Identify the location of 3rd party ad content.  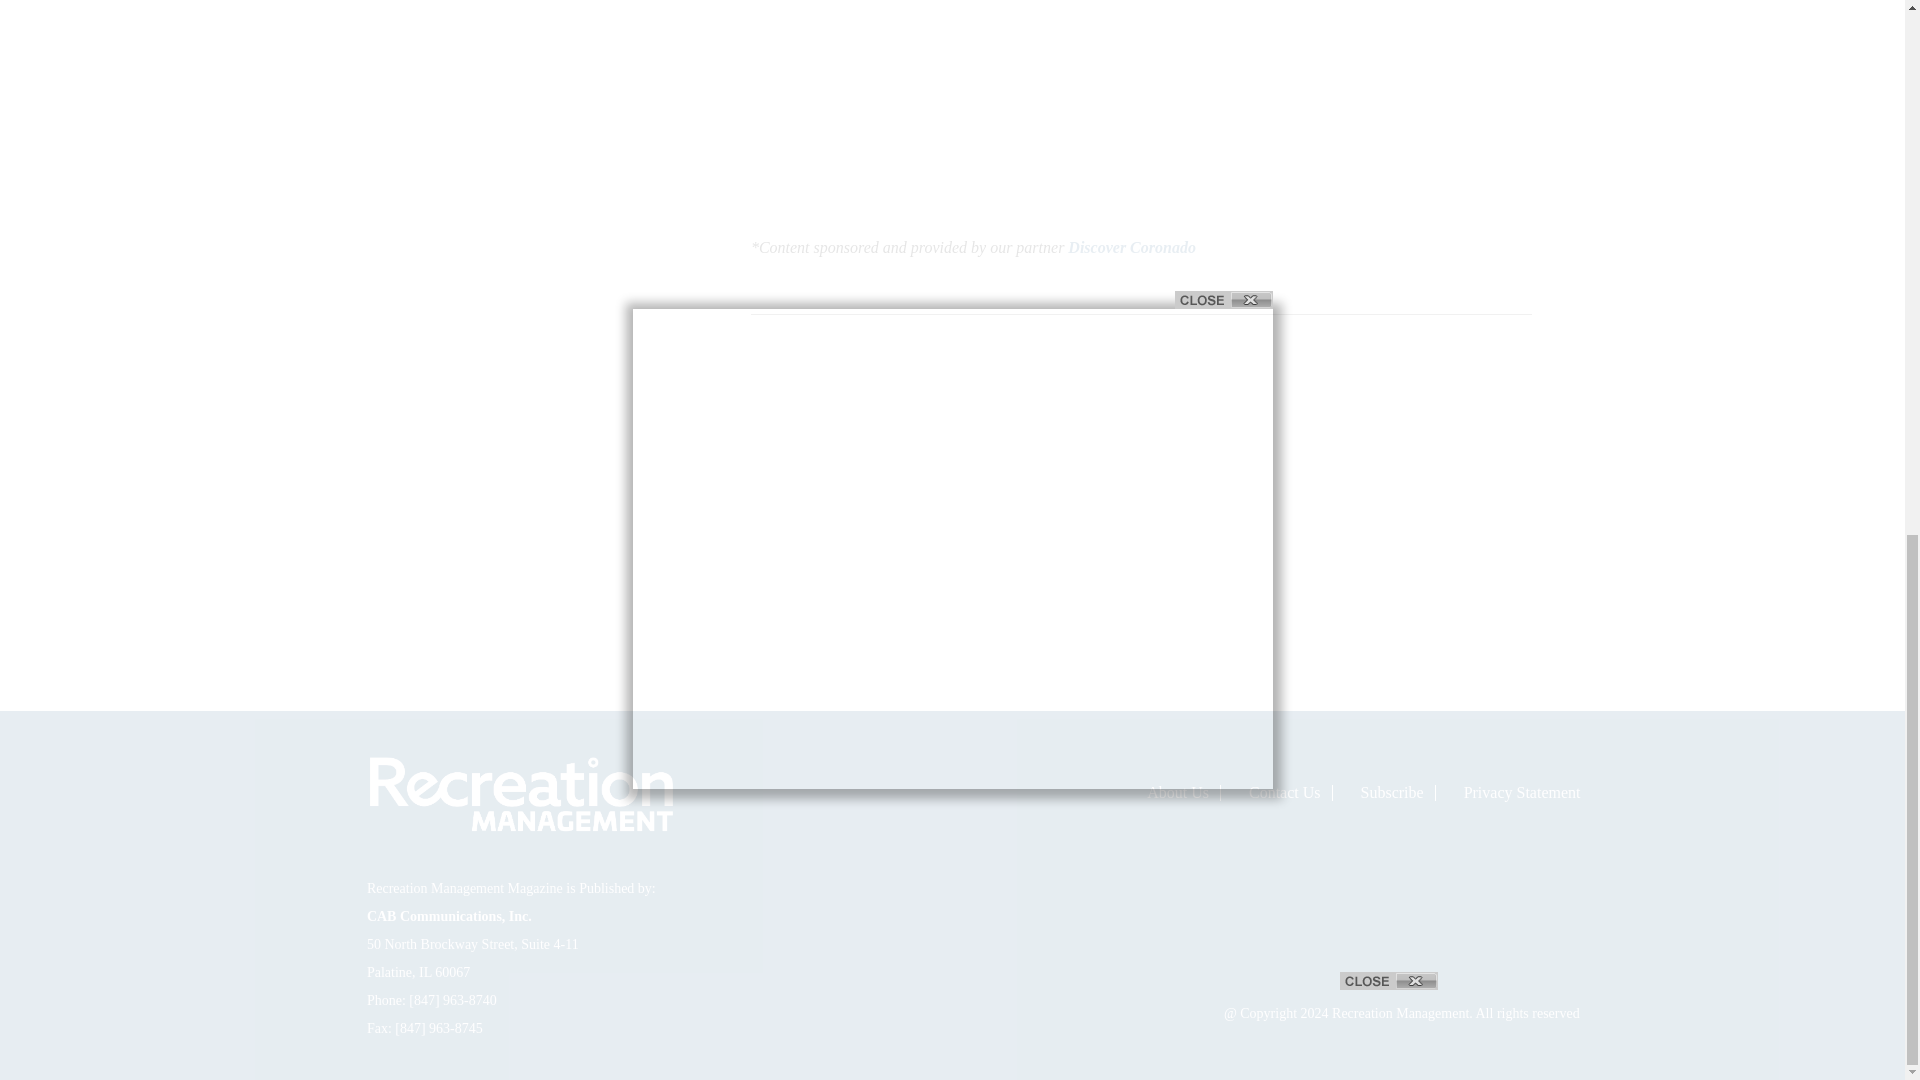
(493, 424).